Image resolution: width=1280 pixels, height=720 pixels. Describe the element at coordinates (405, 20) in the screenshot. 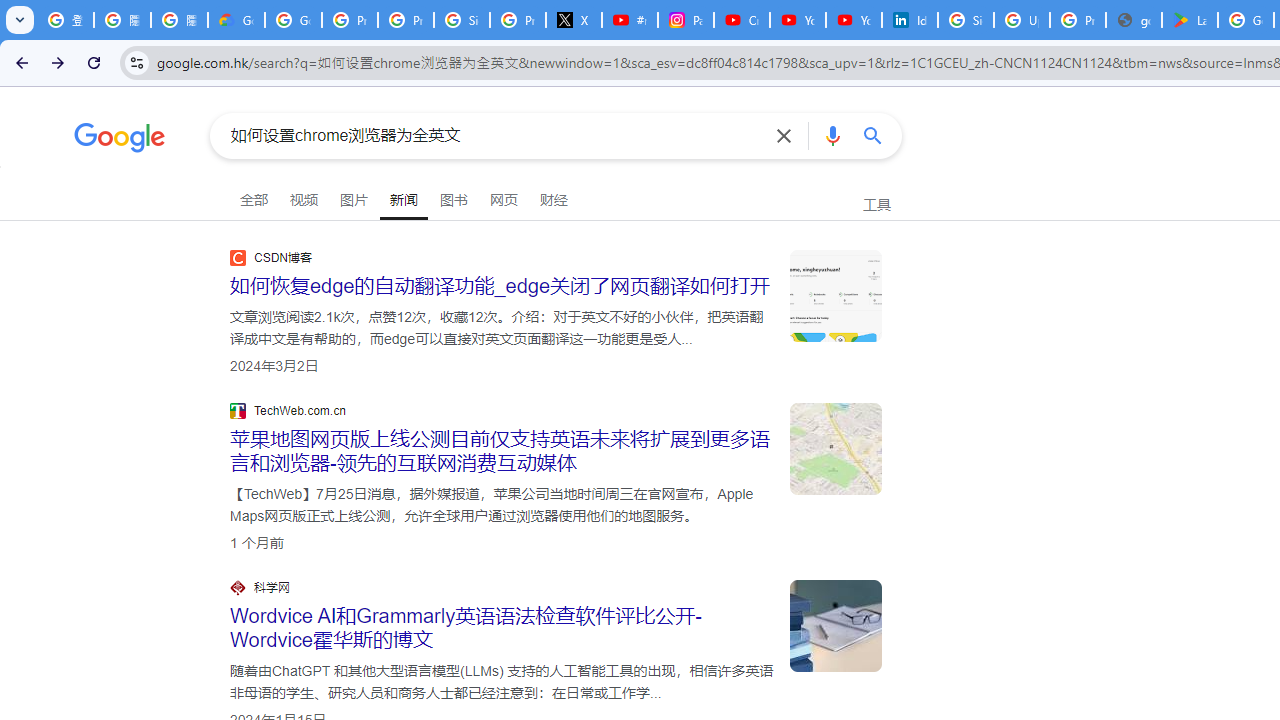

I see `Privacy Help Center - Policies Help` at that location.